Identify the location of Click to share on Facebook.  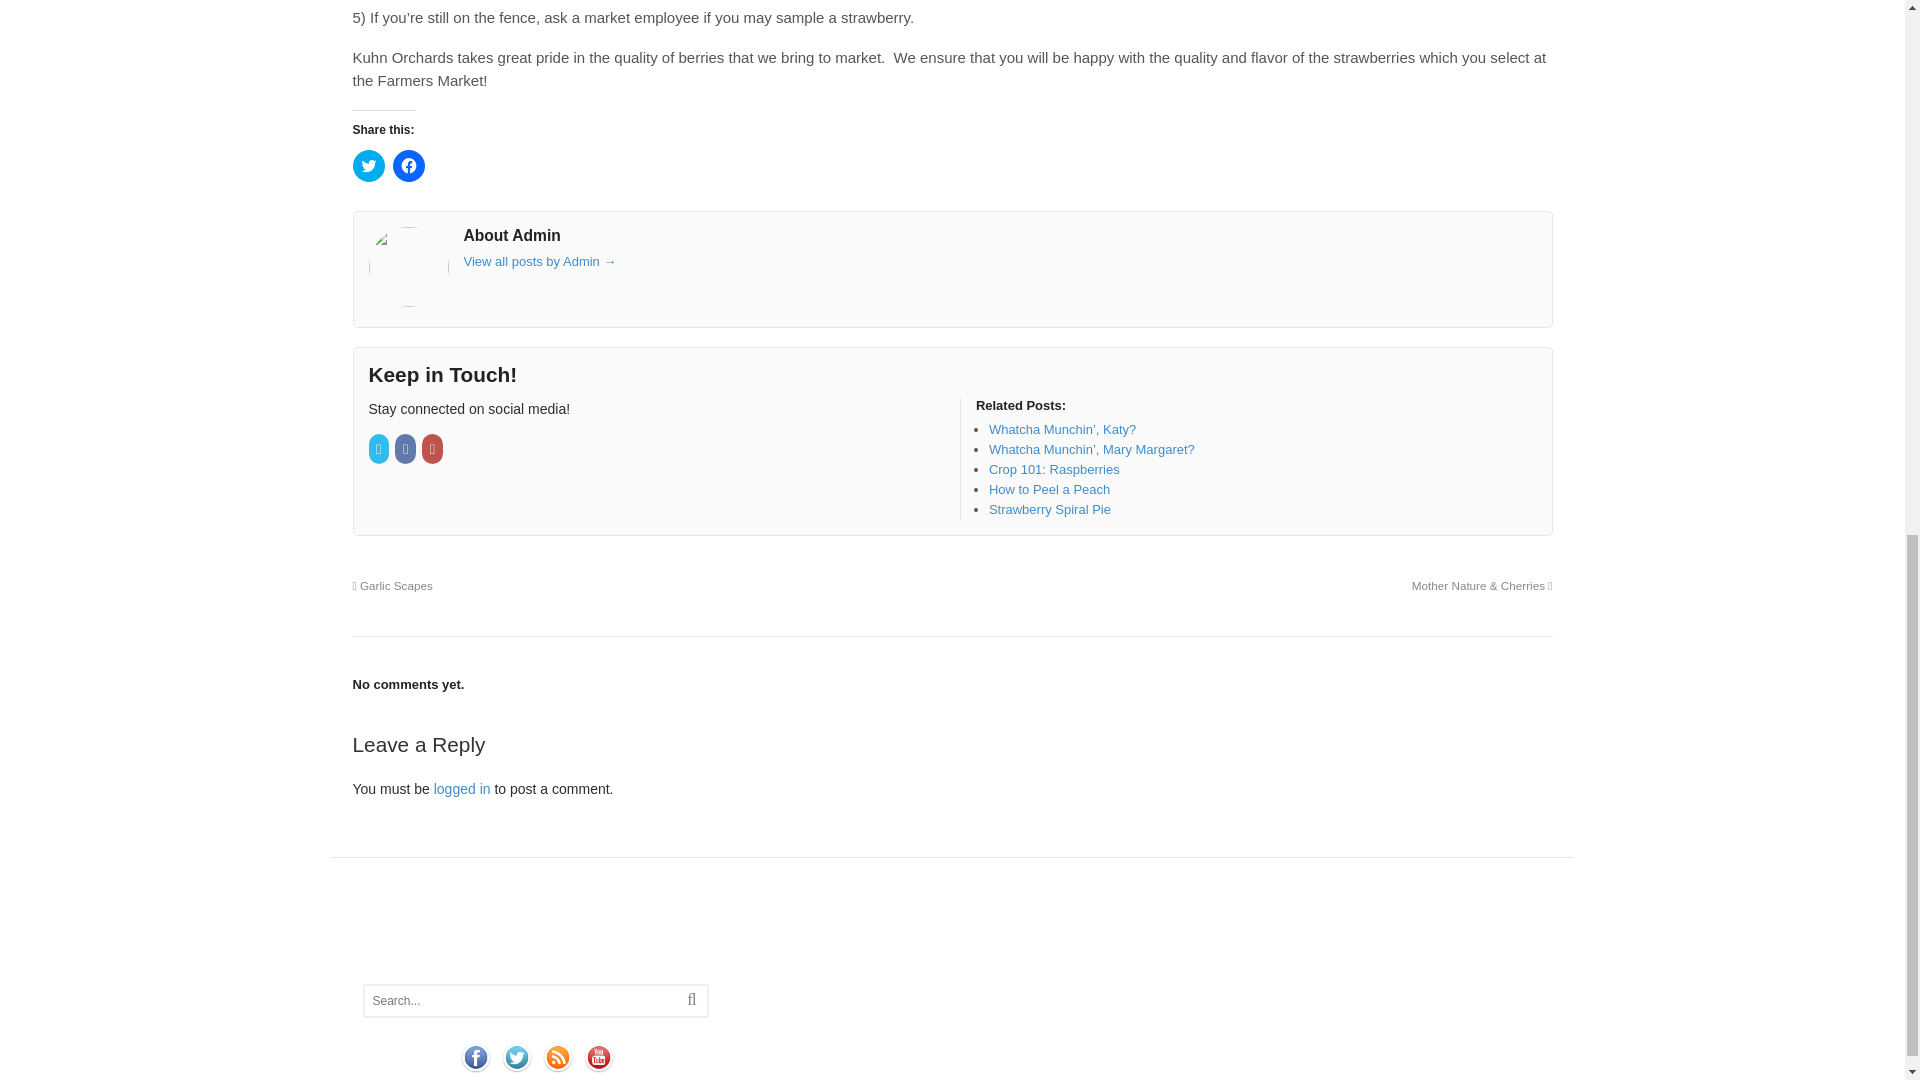
(408, 166).